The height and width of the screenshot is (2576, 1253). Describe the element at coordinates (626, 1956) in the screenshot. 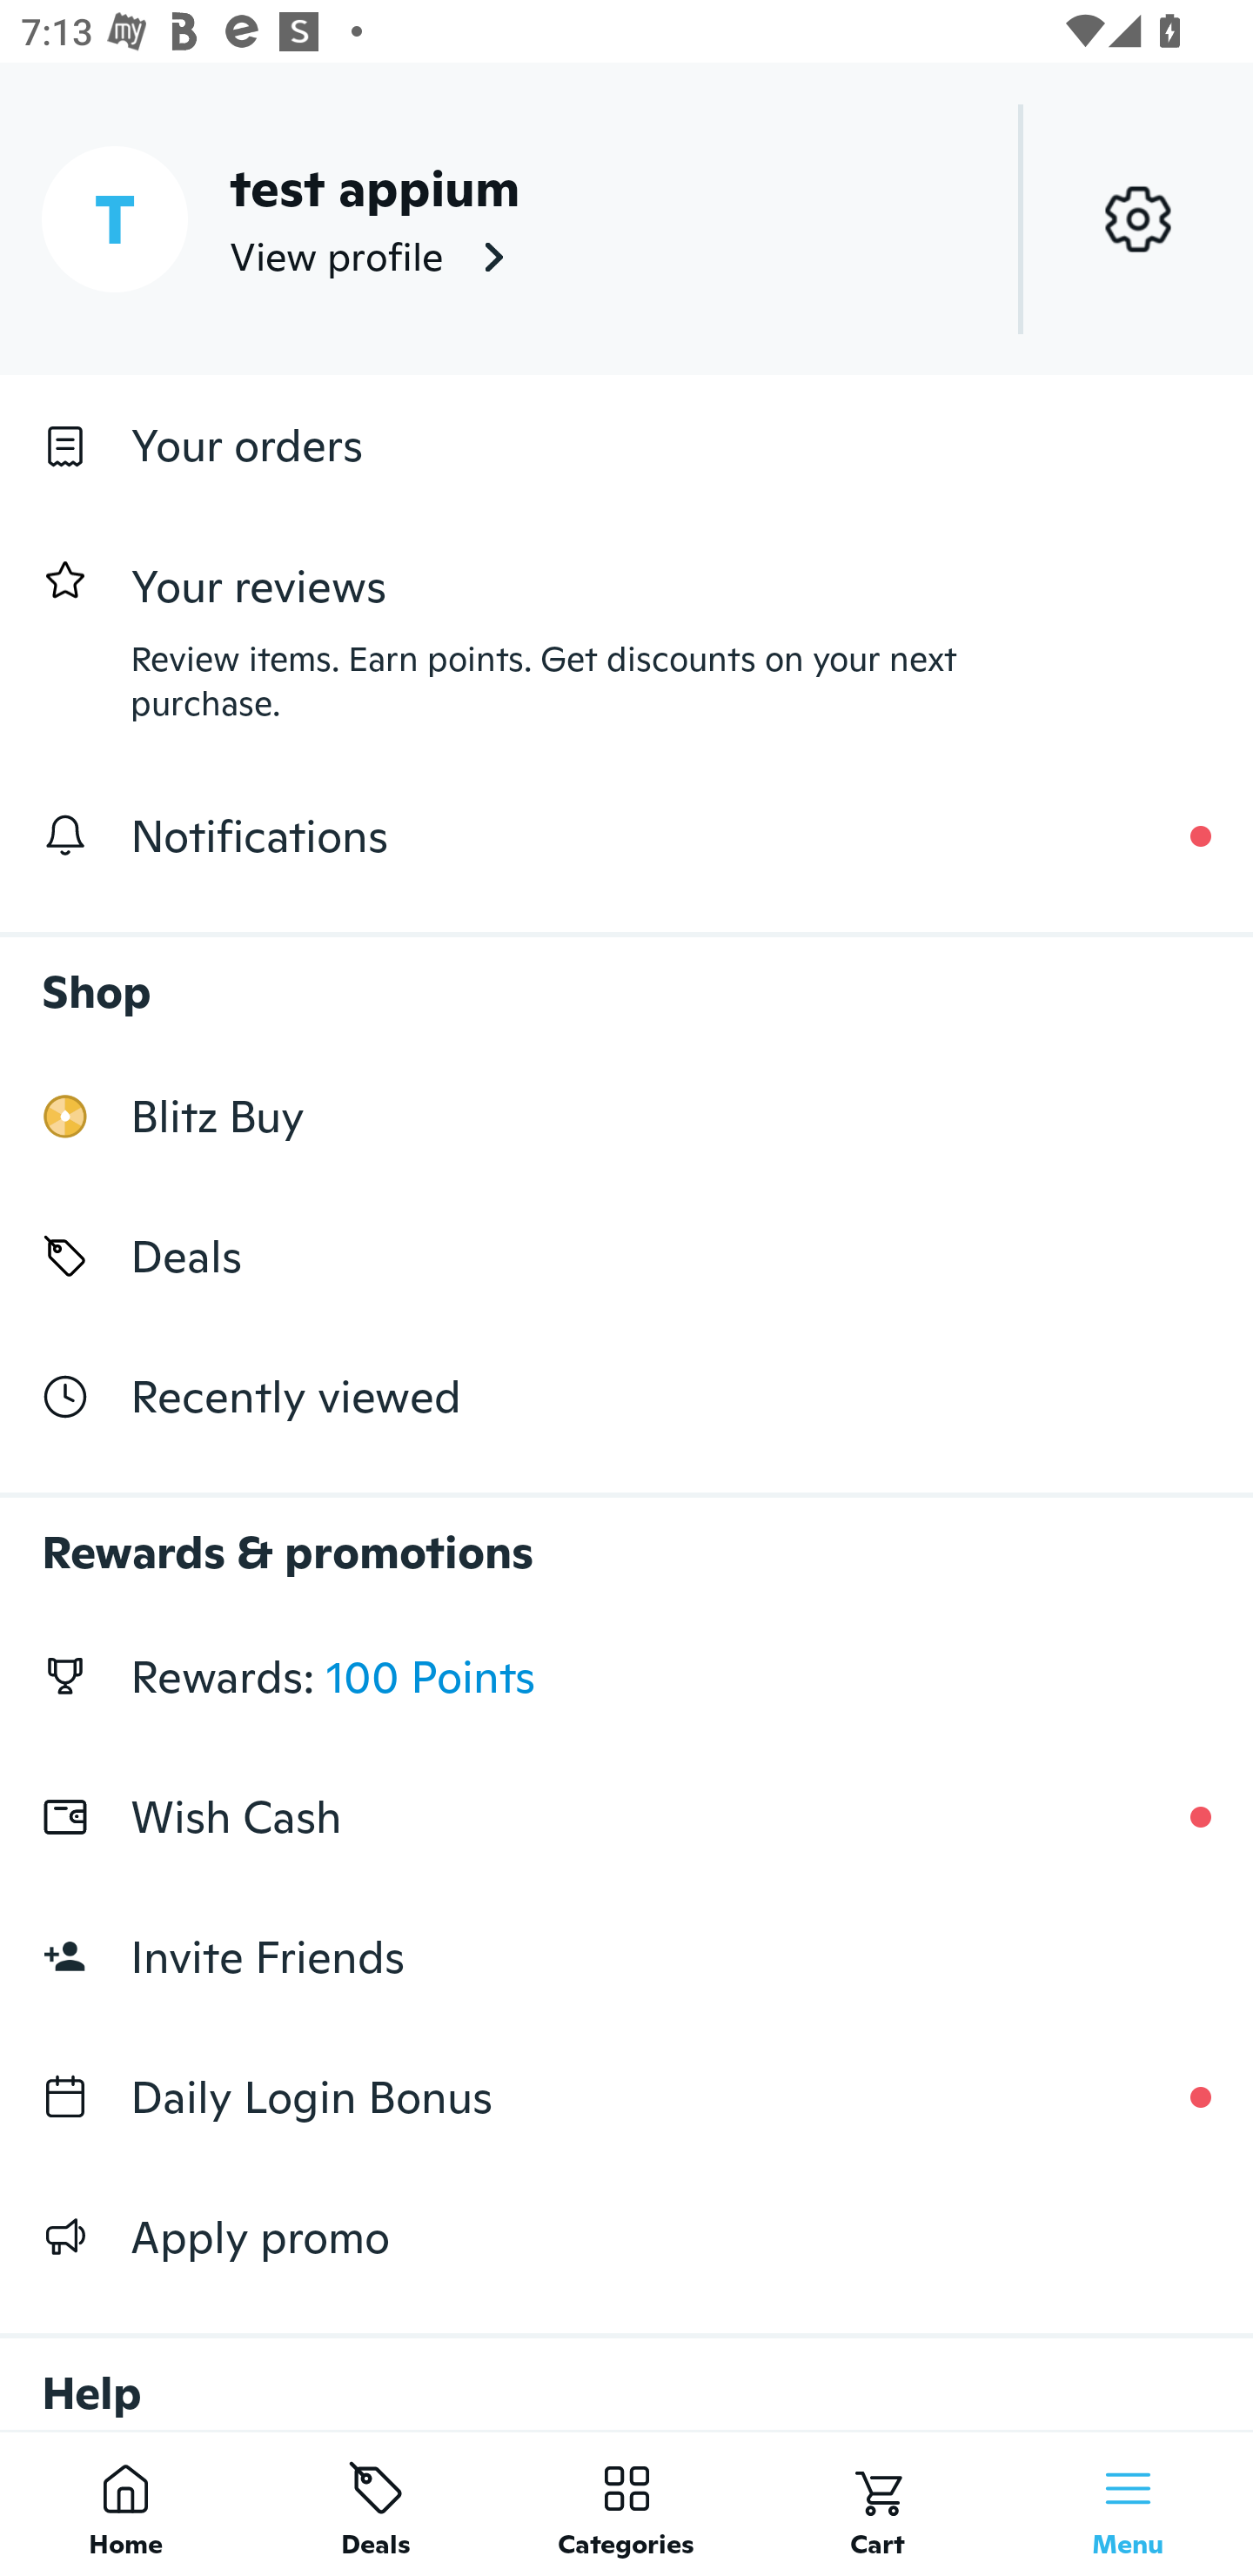

I see `Invite Friends` at that location.